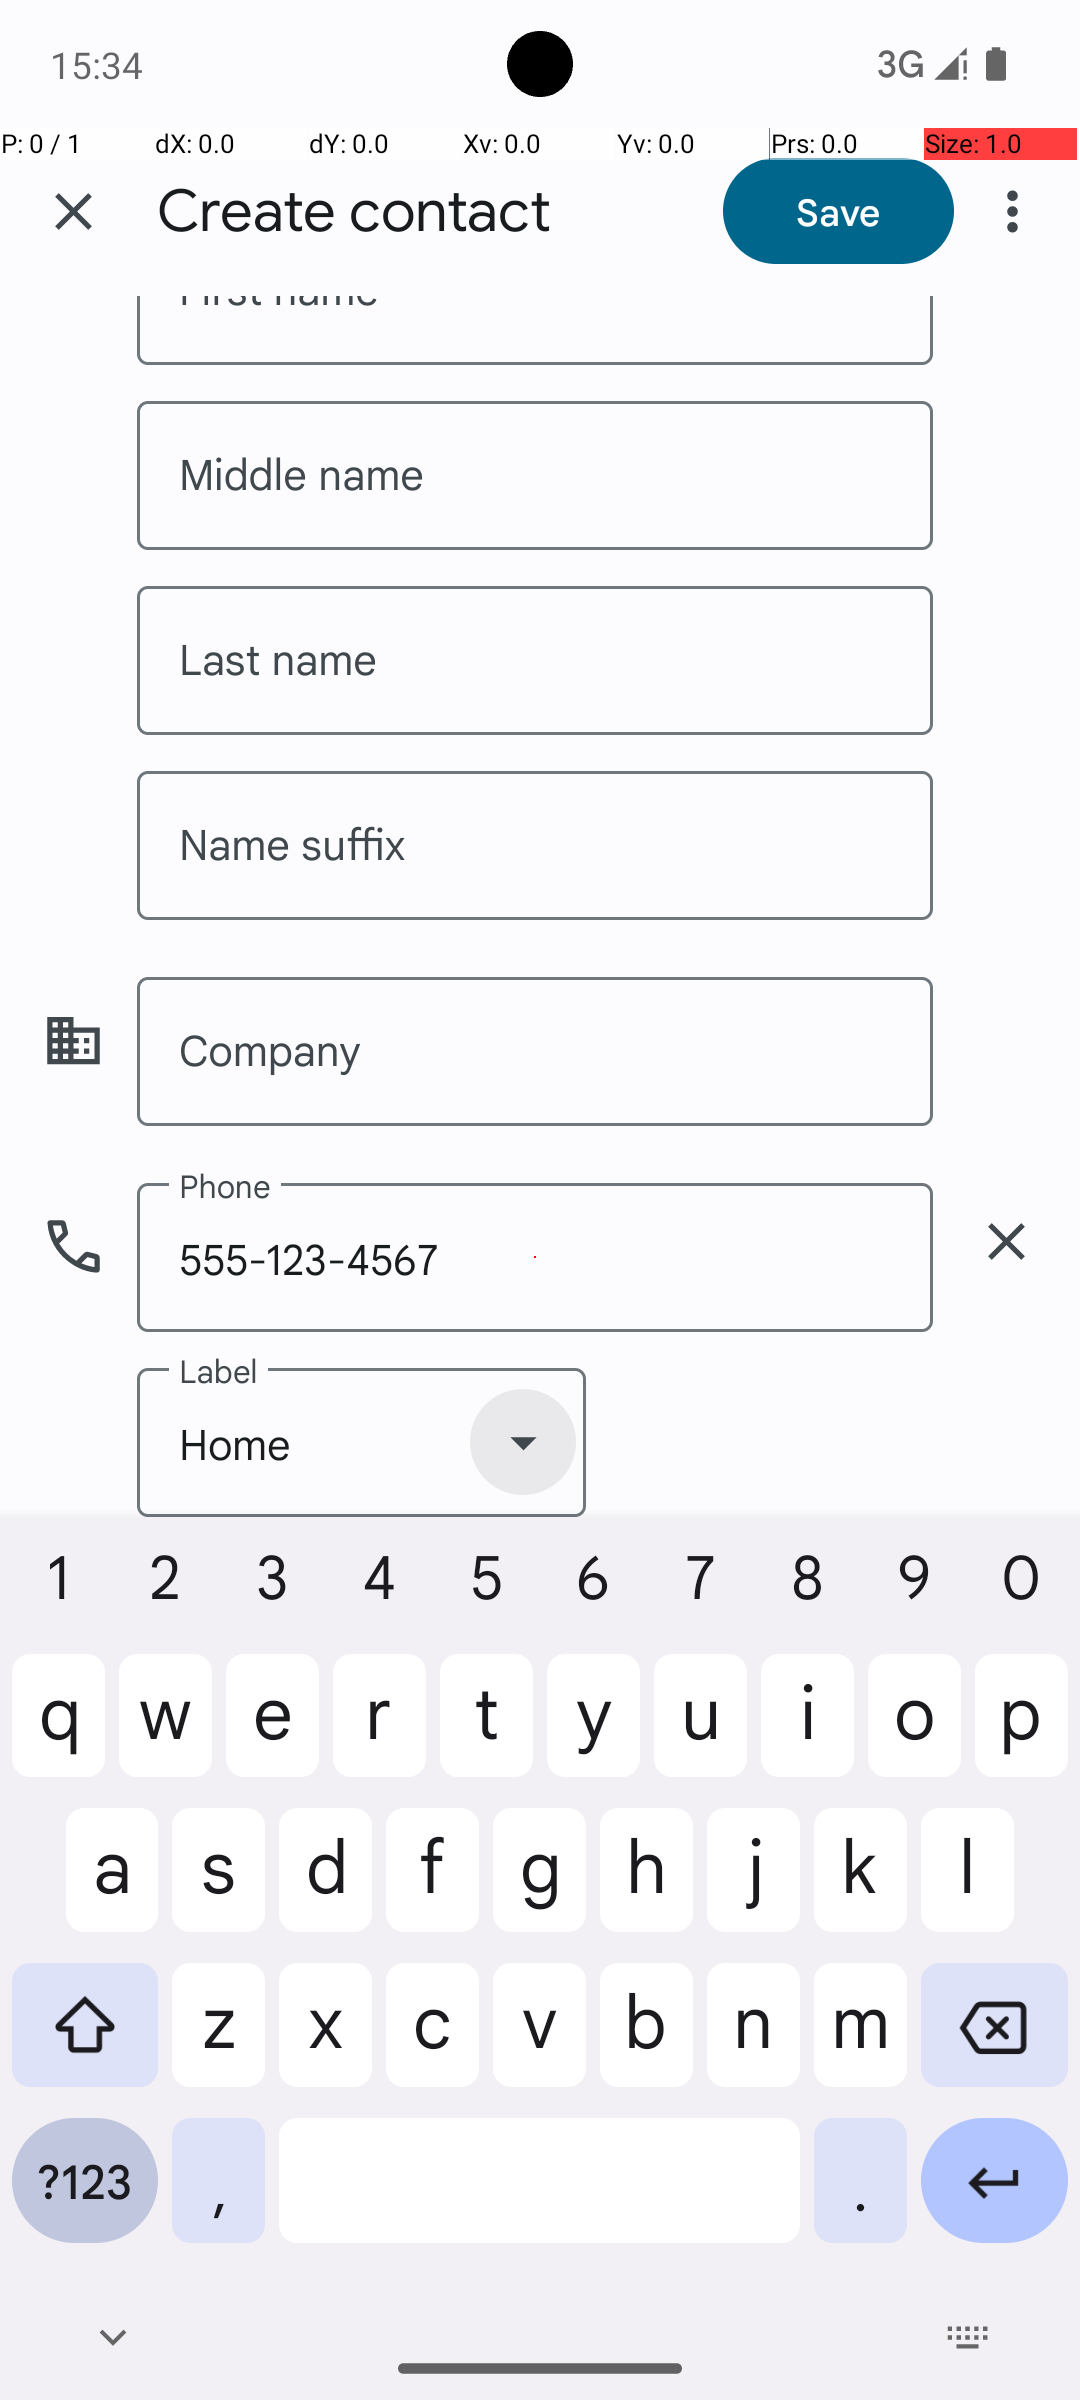 The image size is (1080, 2400). What do you see at coordinates (860, 2040) in the screenshot?
I see `m` at bounding box center [860, 2040].